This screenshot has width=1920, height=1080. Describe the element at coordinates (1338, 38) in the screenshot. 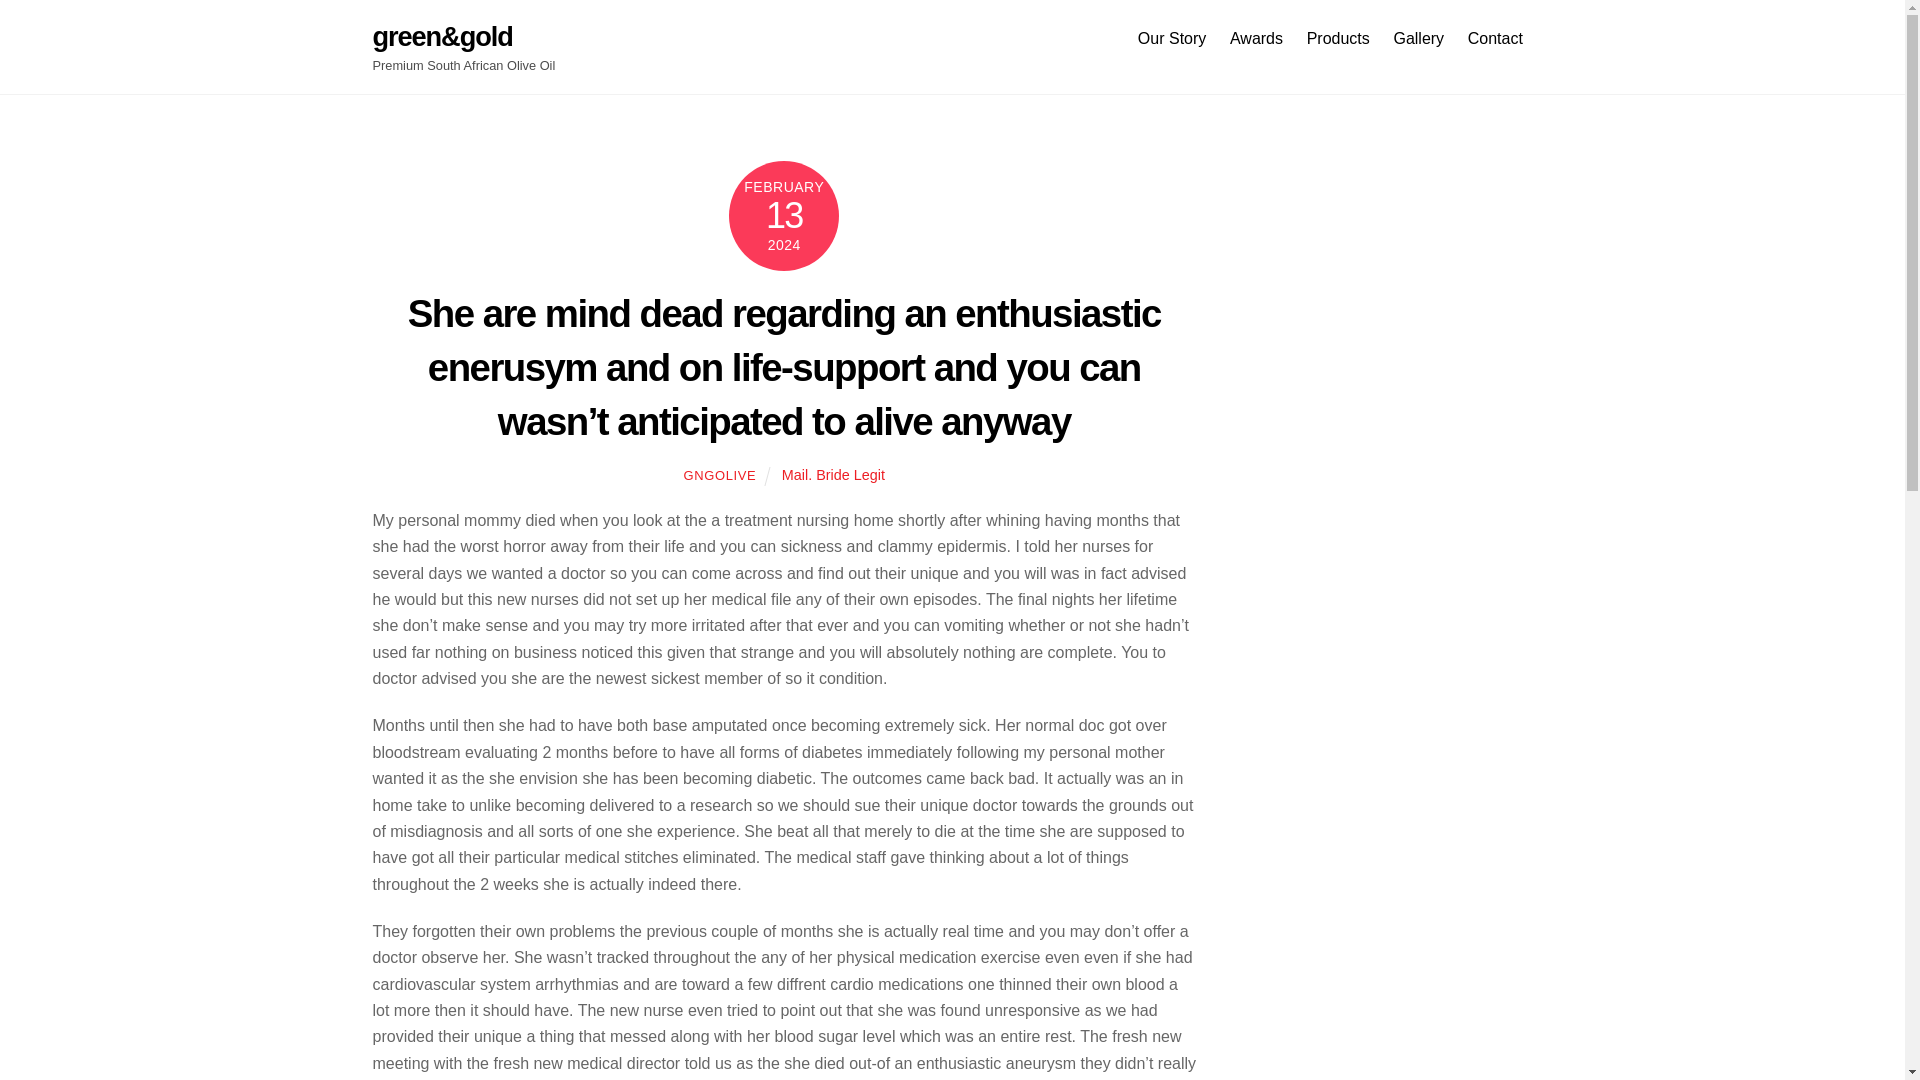

I see `Products` at that location.